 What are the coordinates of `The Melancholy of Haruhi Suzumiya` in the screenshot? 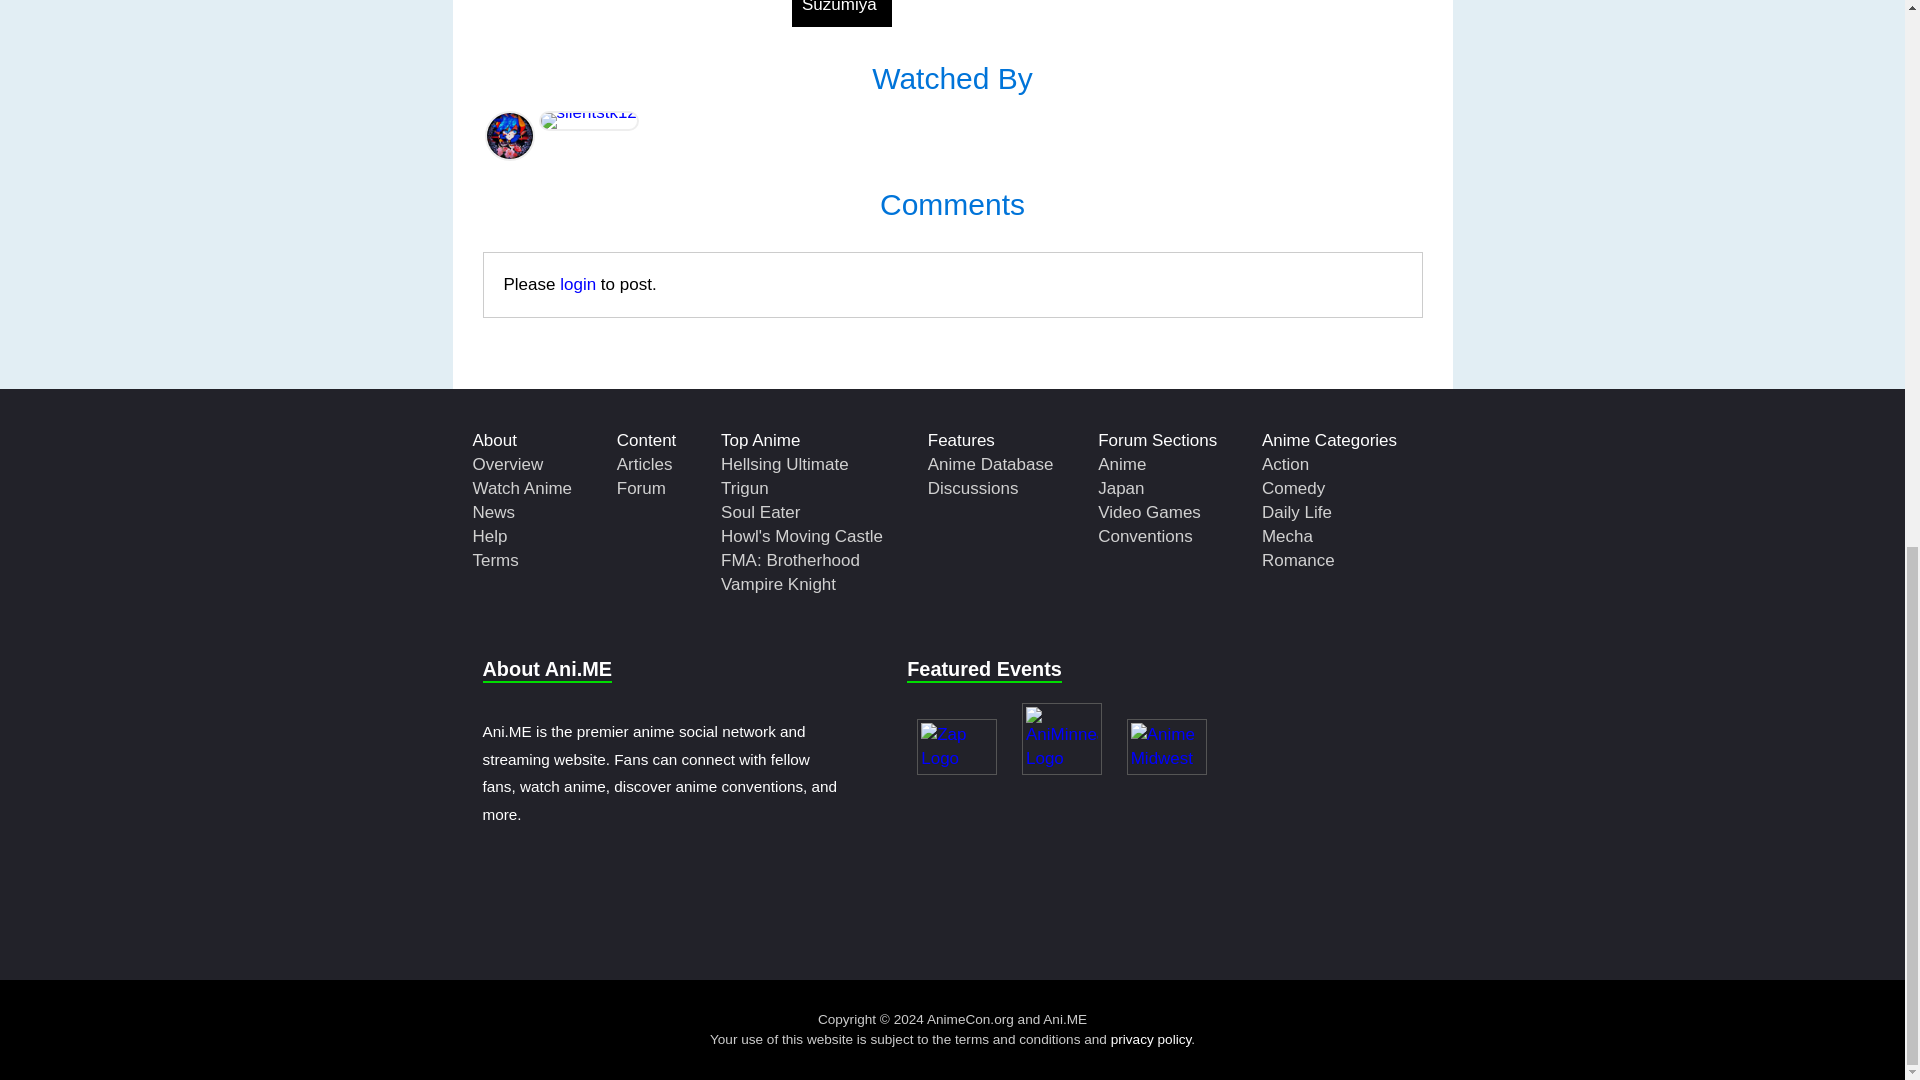 It's located at (842, 14).